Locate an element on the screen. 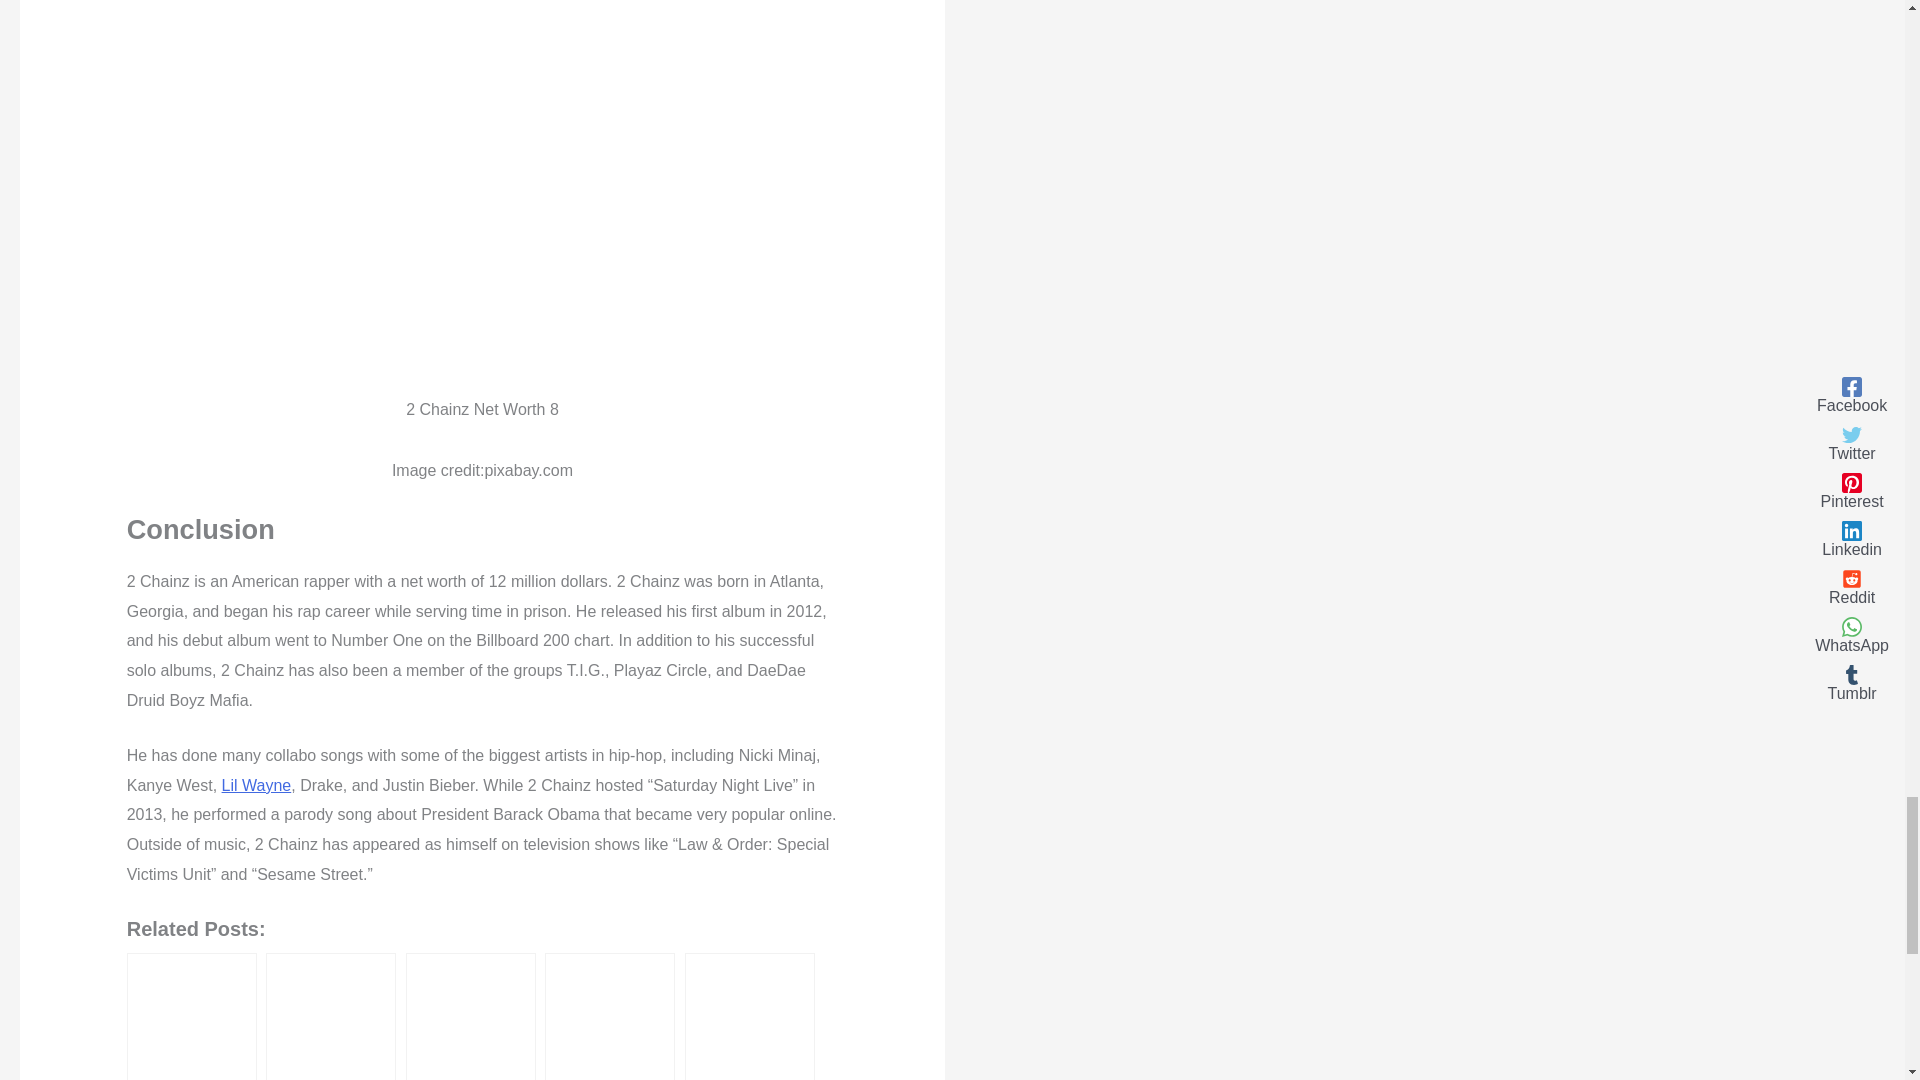 The height and width of the screenshot is (1080, 1920). Ray J Net Worth is located at coordinates (330, 1016).